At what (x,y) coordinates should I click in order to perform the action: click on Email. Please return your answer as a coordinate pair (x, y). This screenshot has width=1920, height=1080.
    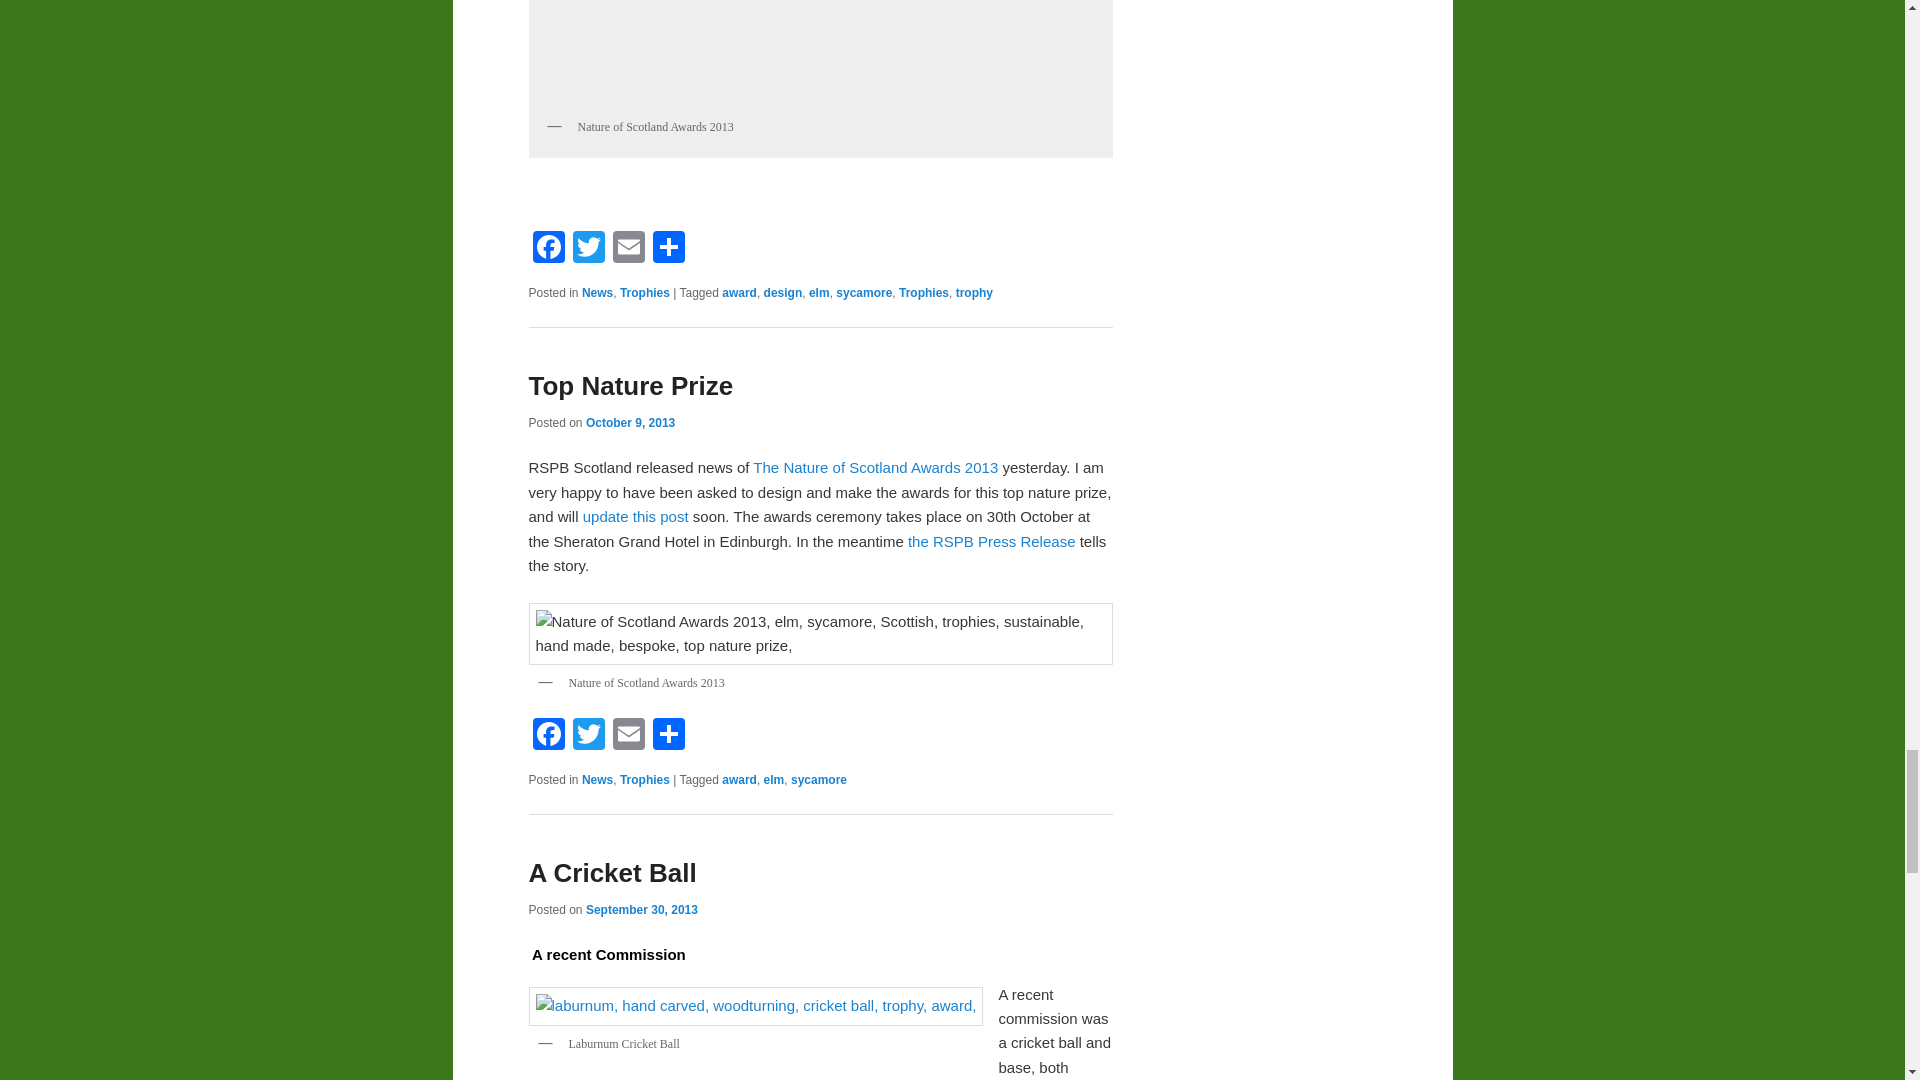
    Looking at the image, I should click on (628, 736).